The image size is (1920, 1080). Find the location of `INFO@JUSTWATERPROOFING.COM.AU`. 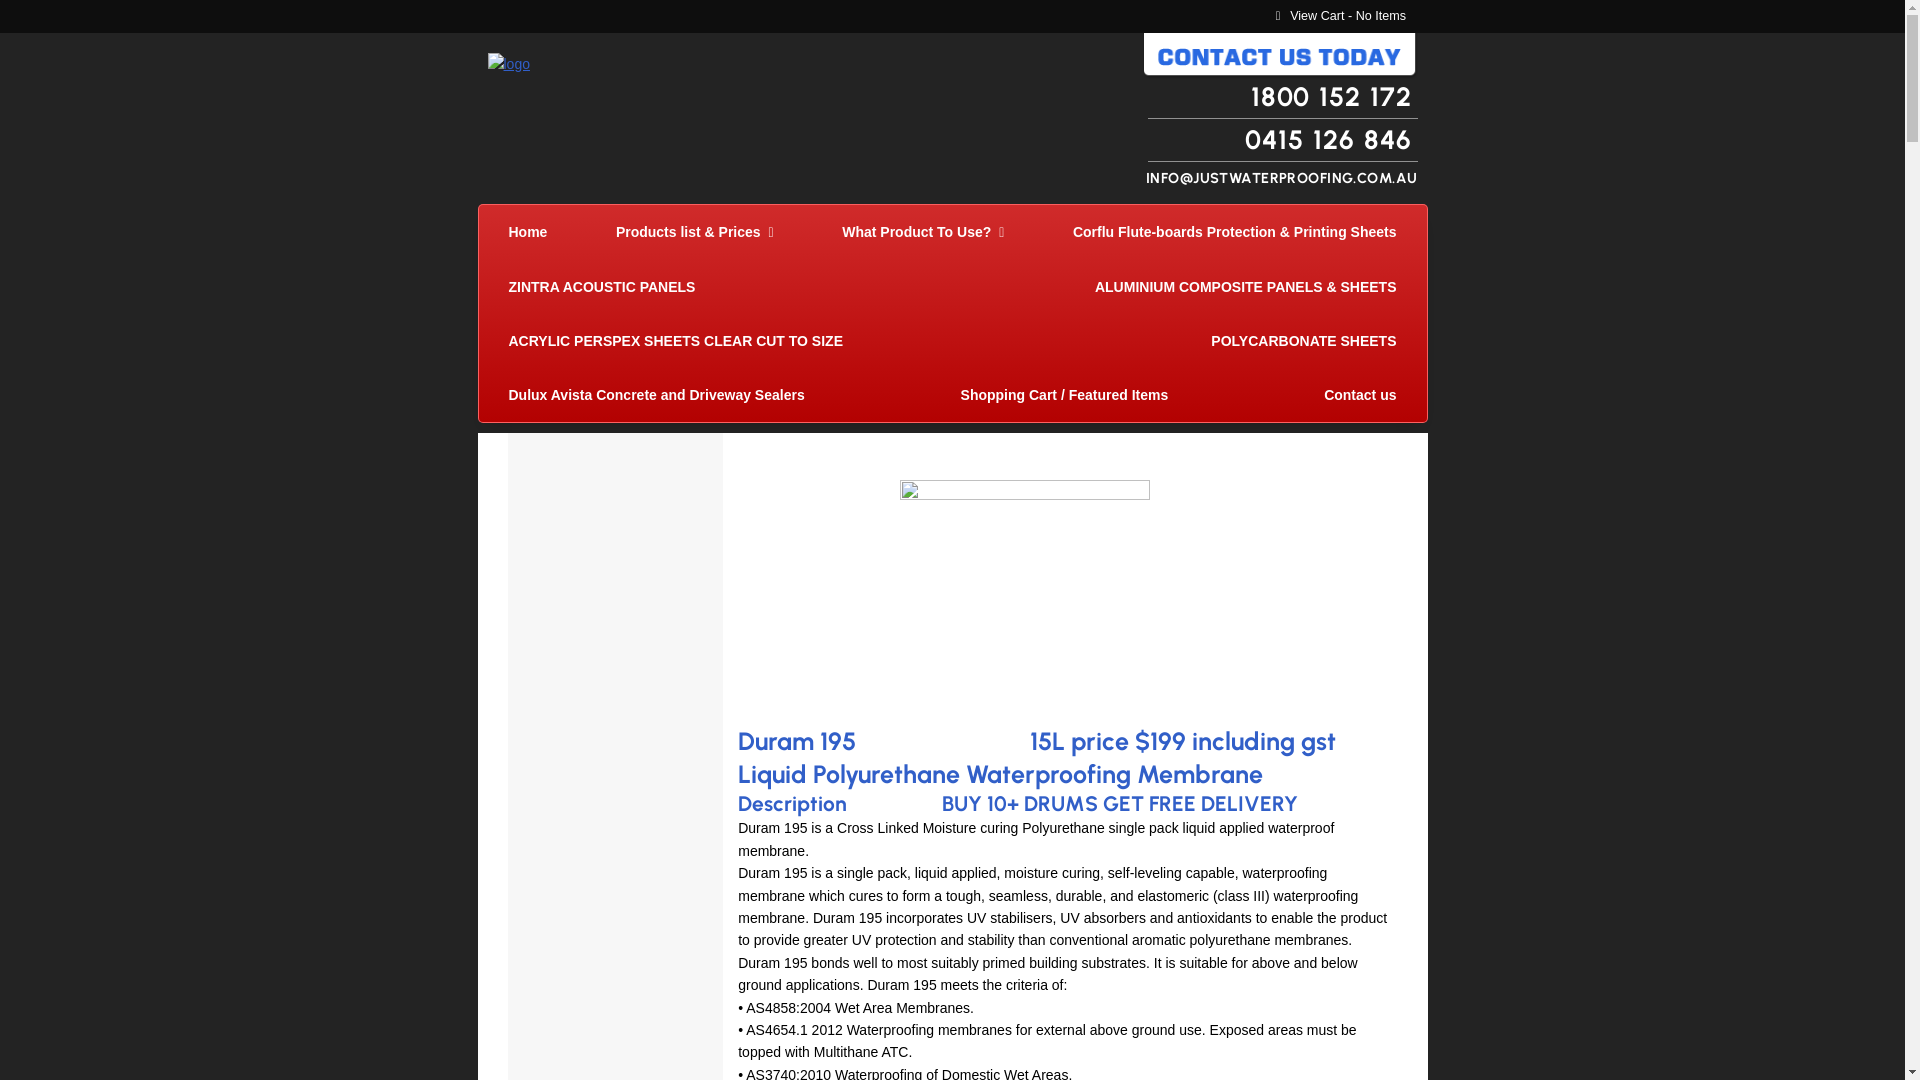

INFO@JUSTWATERPROOFING.COM.AU is located at coordinates (1282, 178).